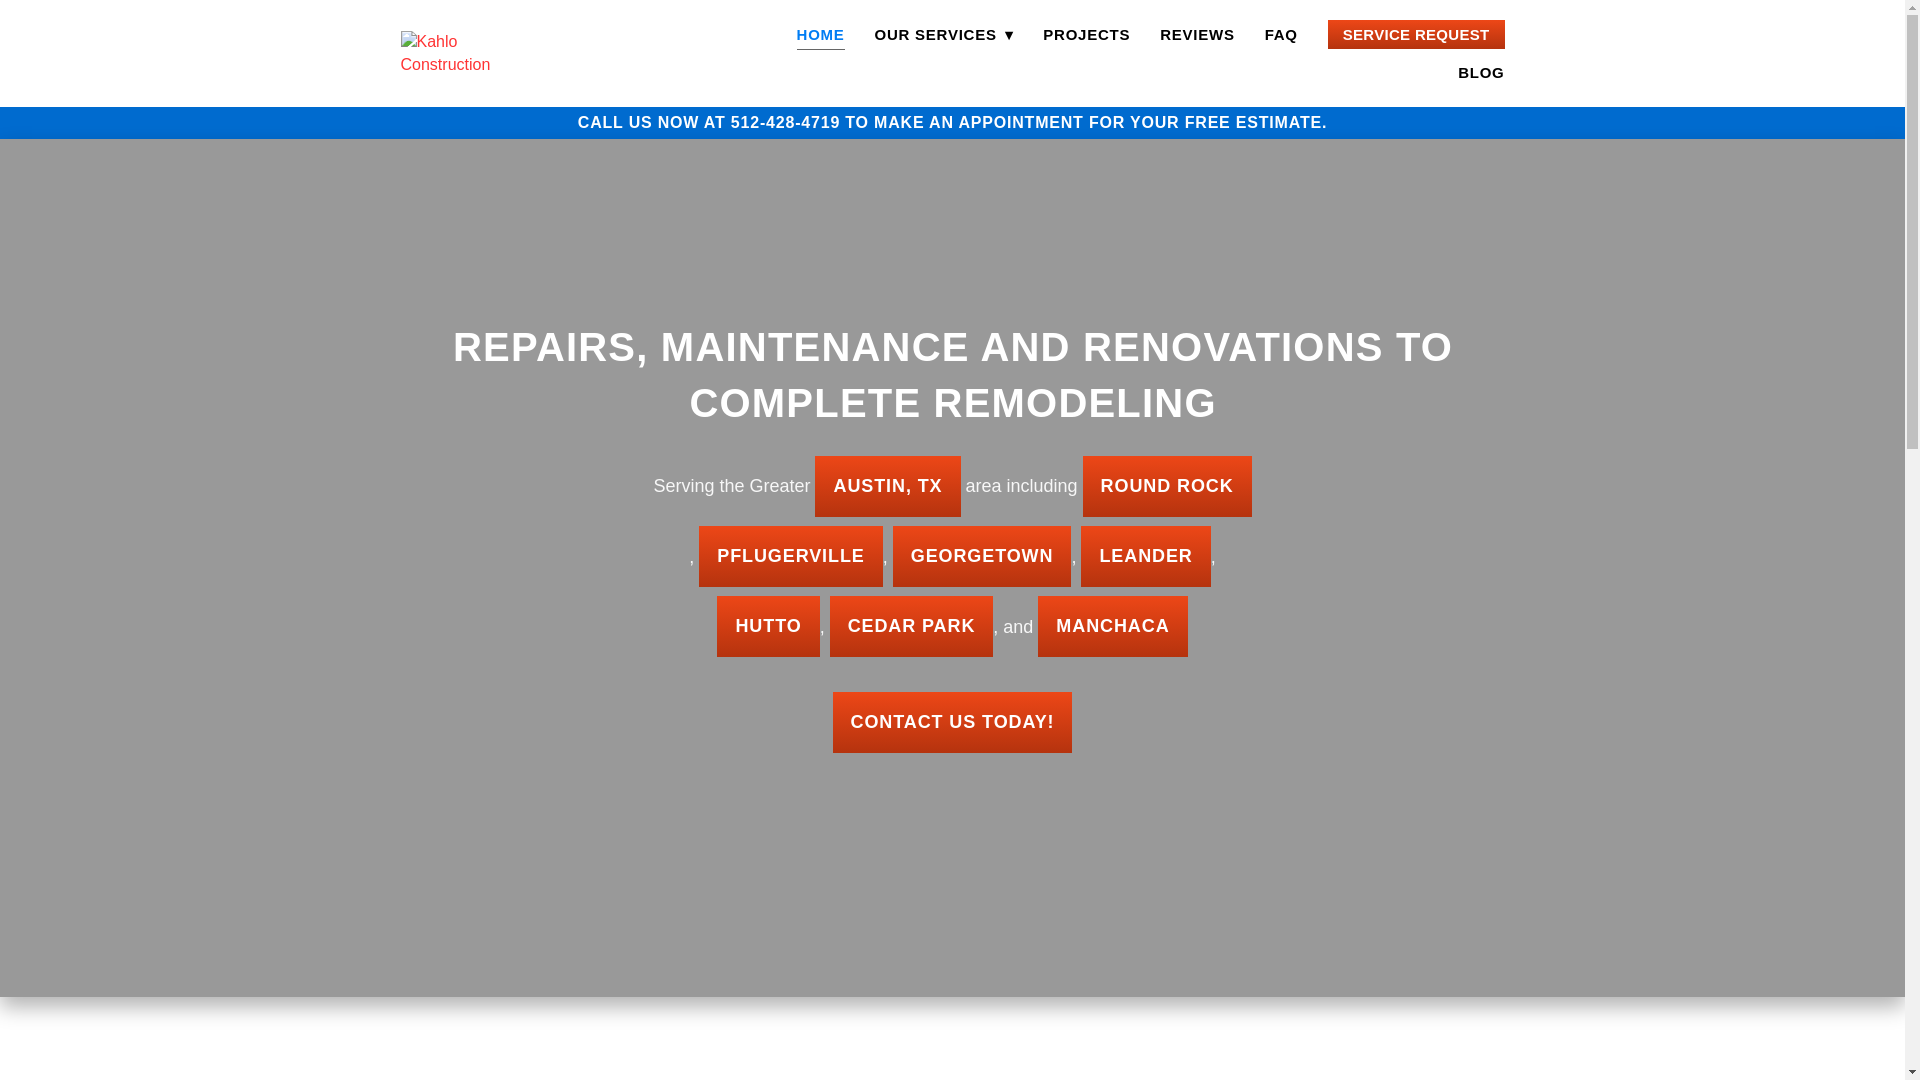  What do you see at coordinates (1416, 34) in the screenshot?
I see `SERVICE REQUEST` at bounding box center [1416, 34].